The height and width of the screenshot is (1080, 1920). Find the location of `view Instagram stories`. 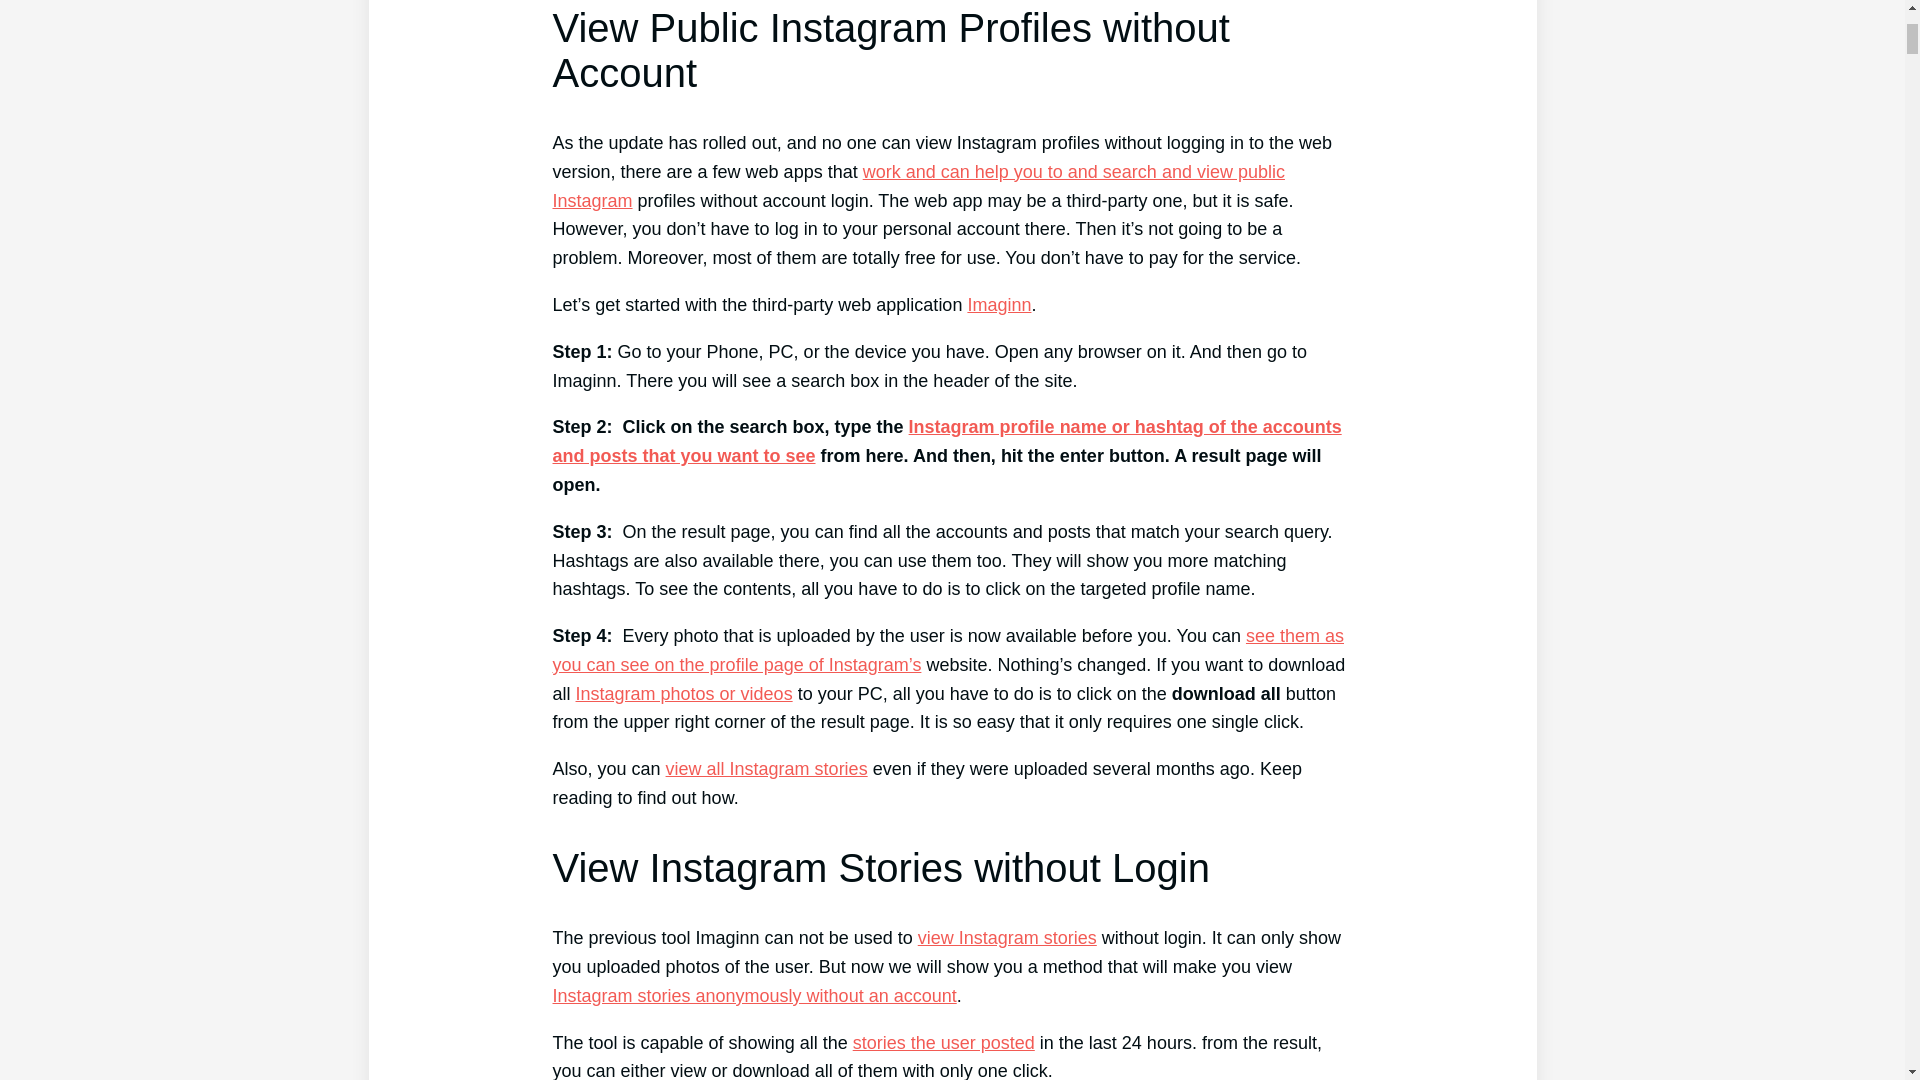

view Instagram stories is located at coordinates (1006, 938).